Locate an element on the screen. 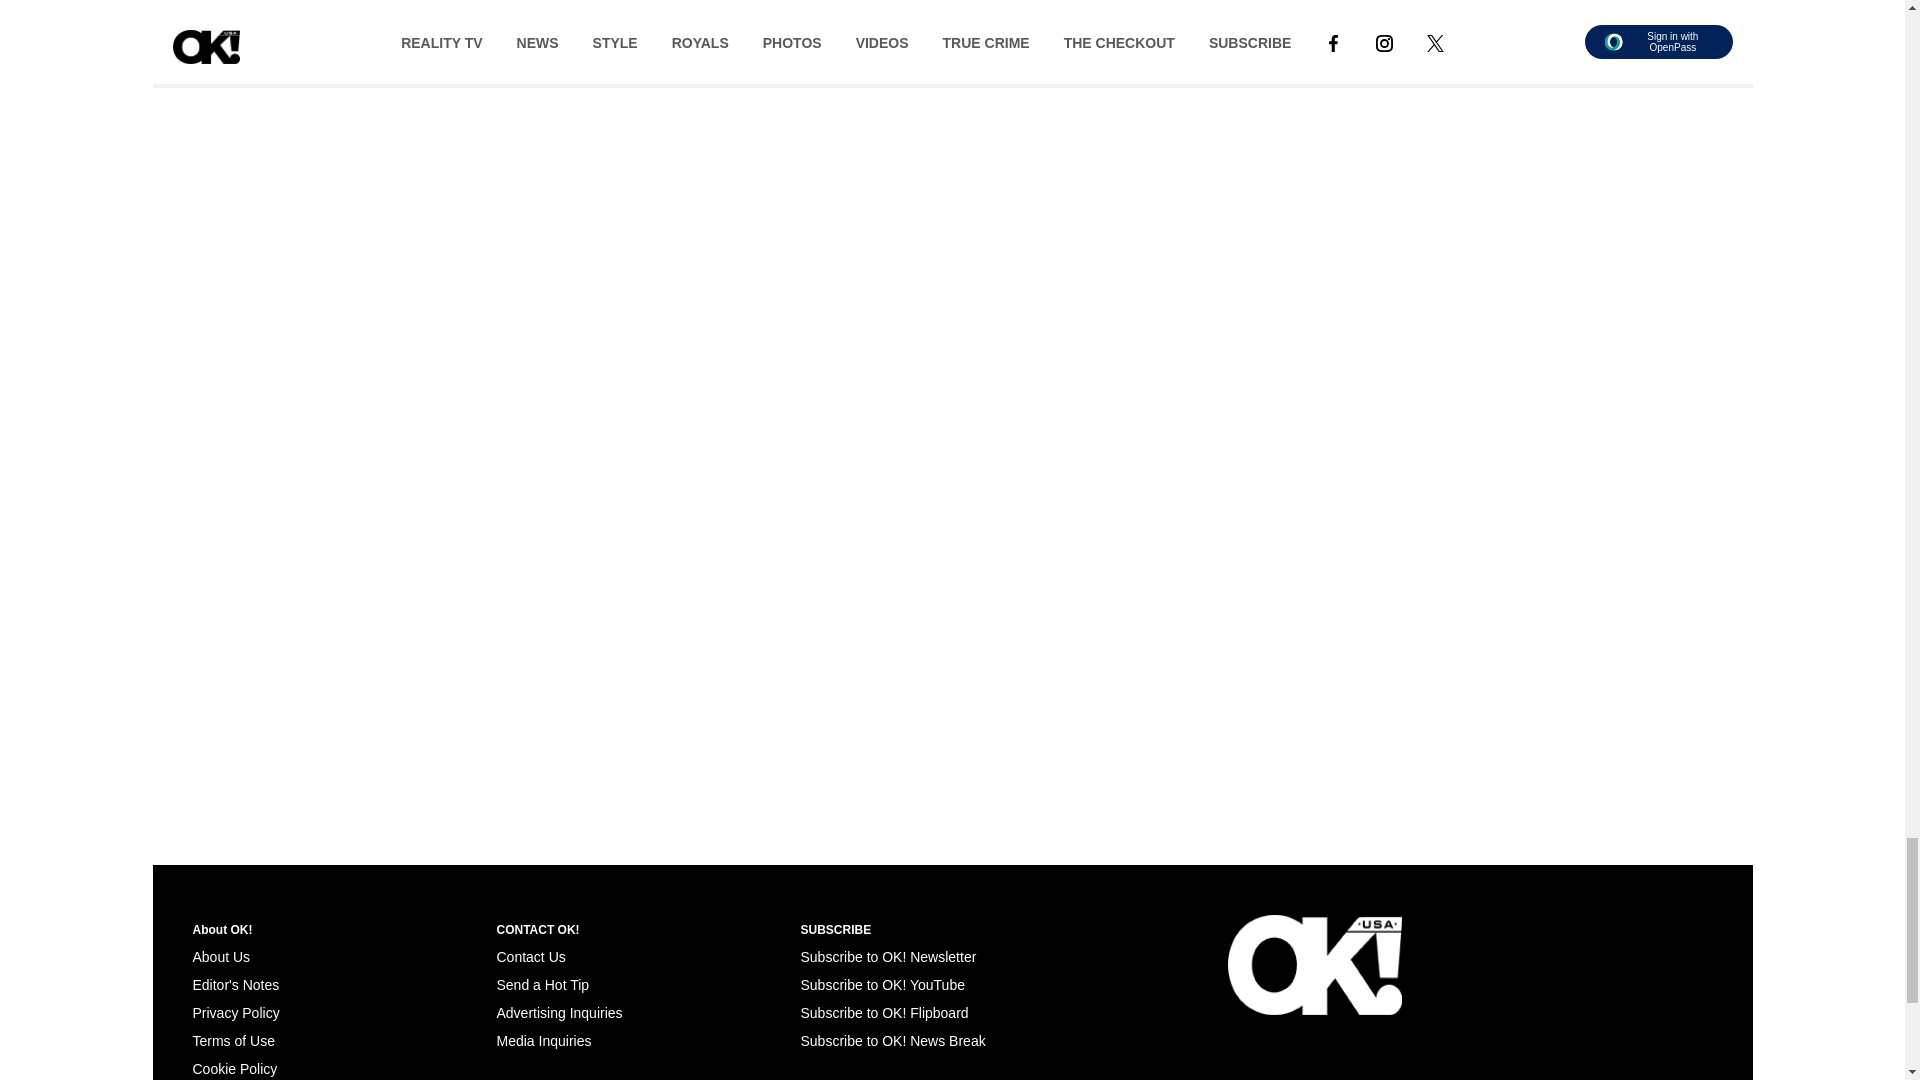 Image resolution: width=1920 pixels, height=1080 pixels. Cookie Policy is located at coordinates (234, 1068).